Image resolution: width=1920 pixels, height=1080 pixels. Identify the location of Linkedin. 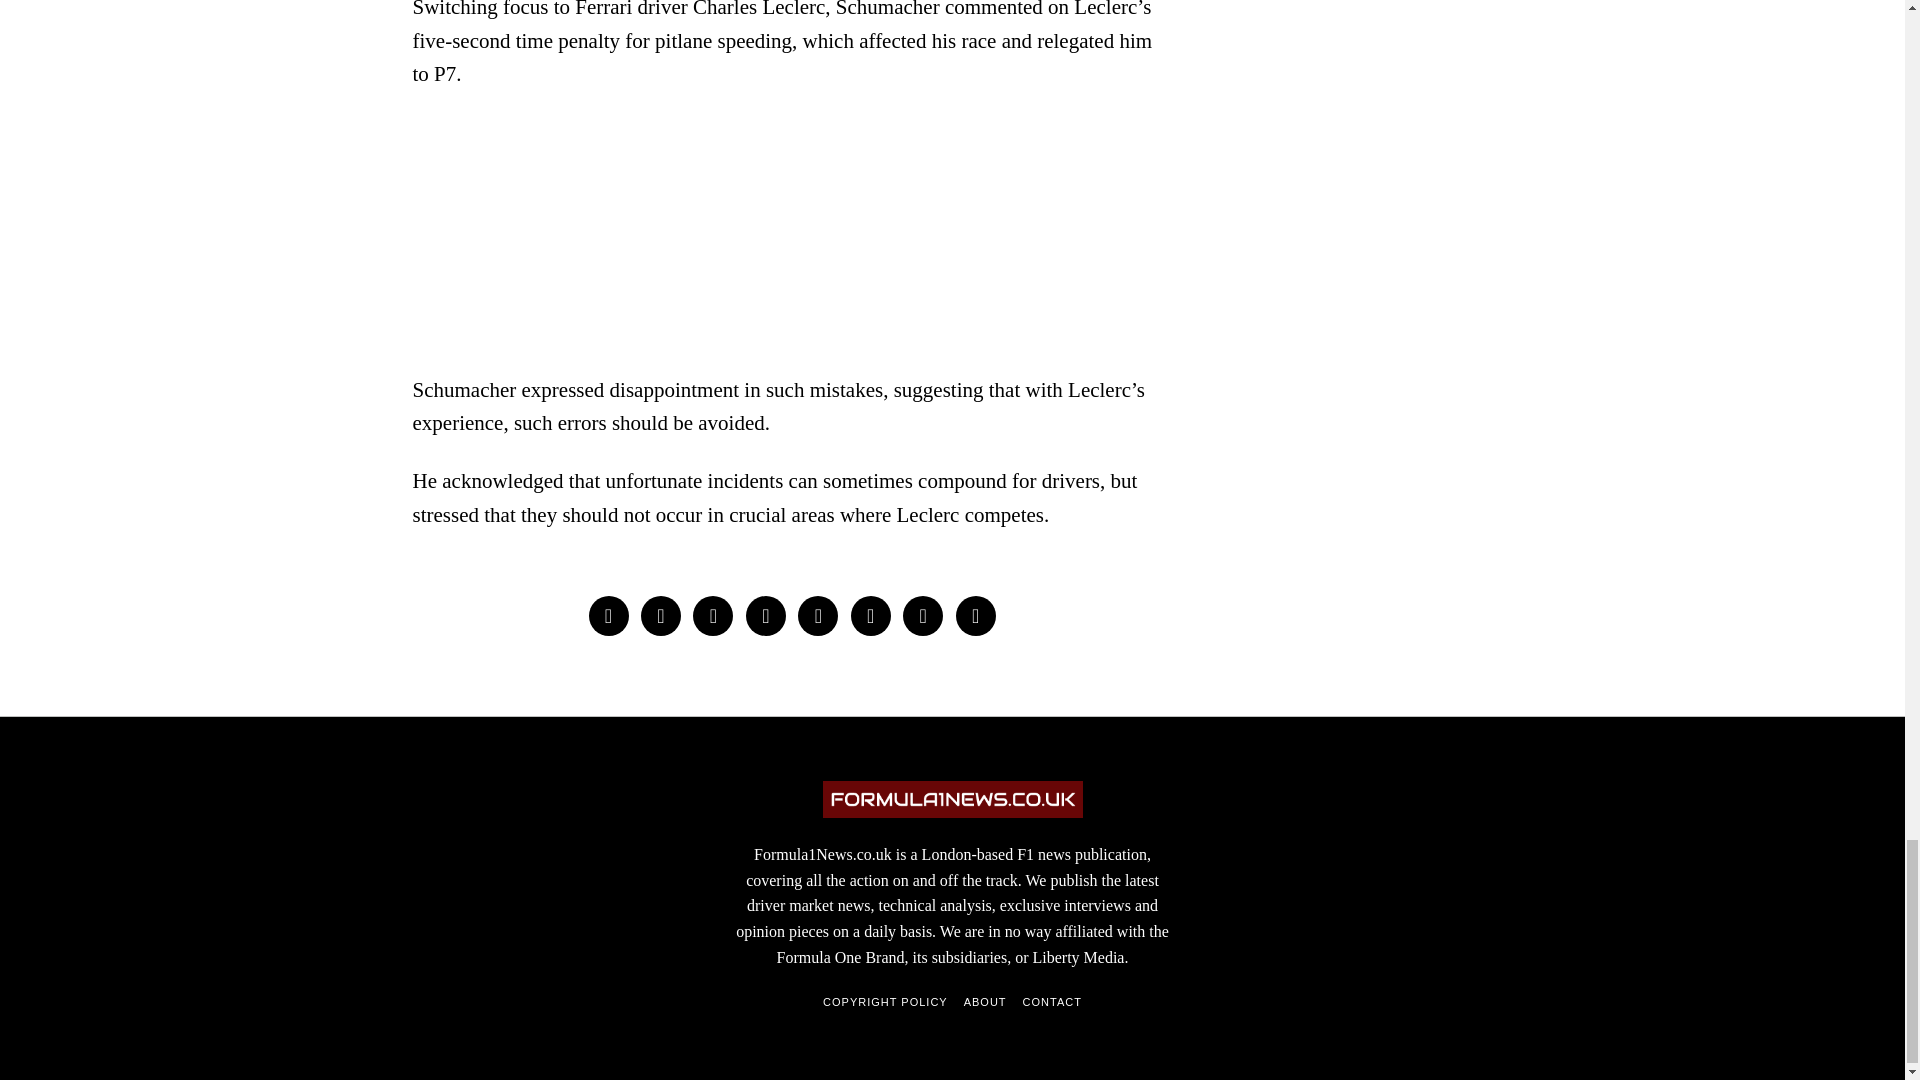
(818, 616).